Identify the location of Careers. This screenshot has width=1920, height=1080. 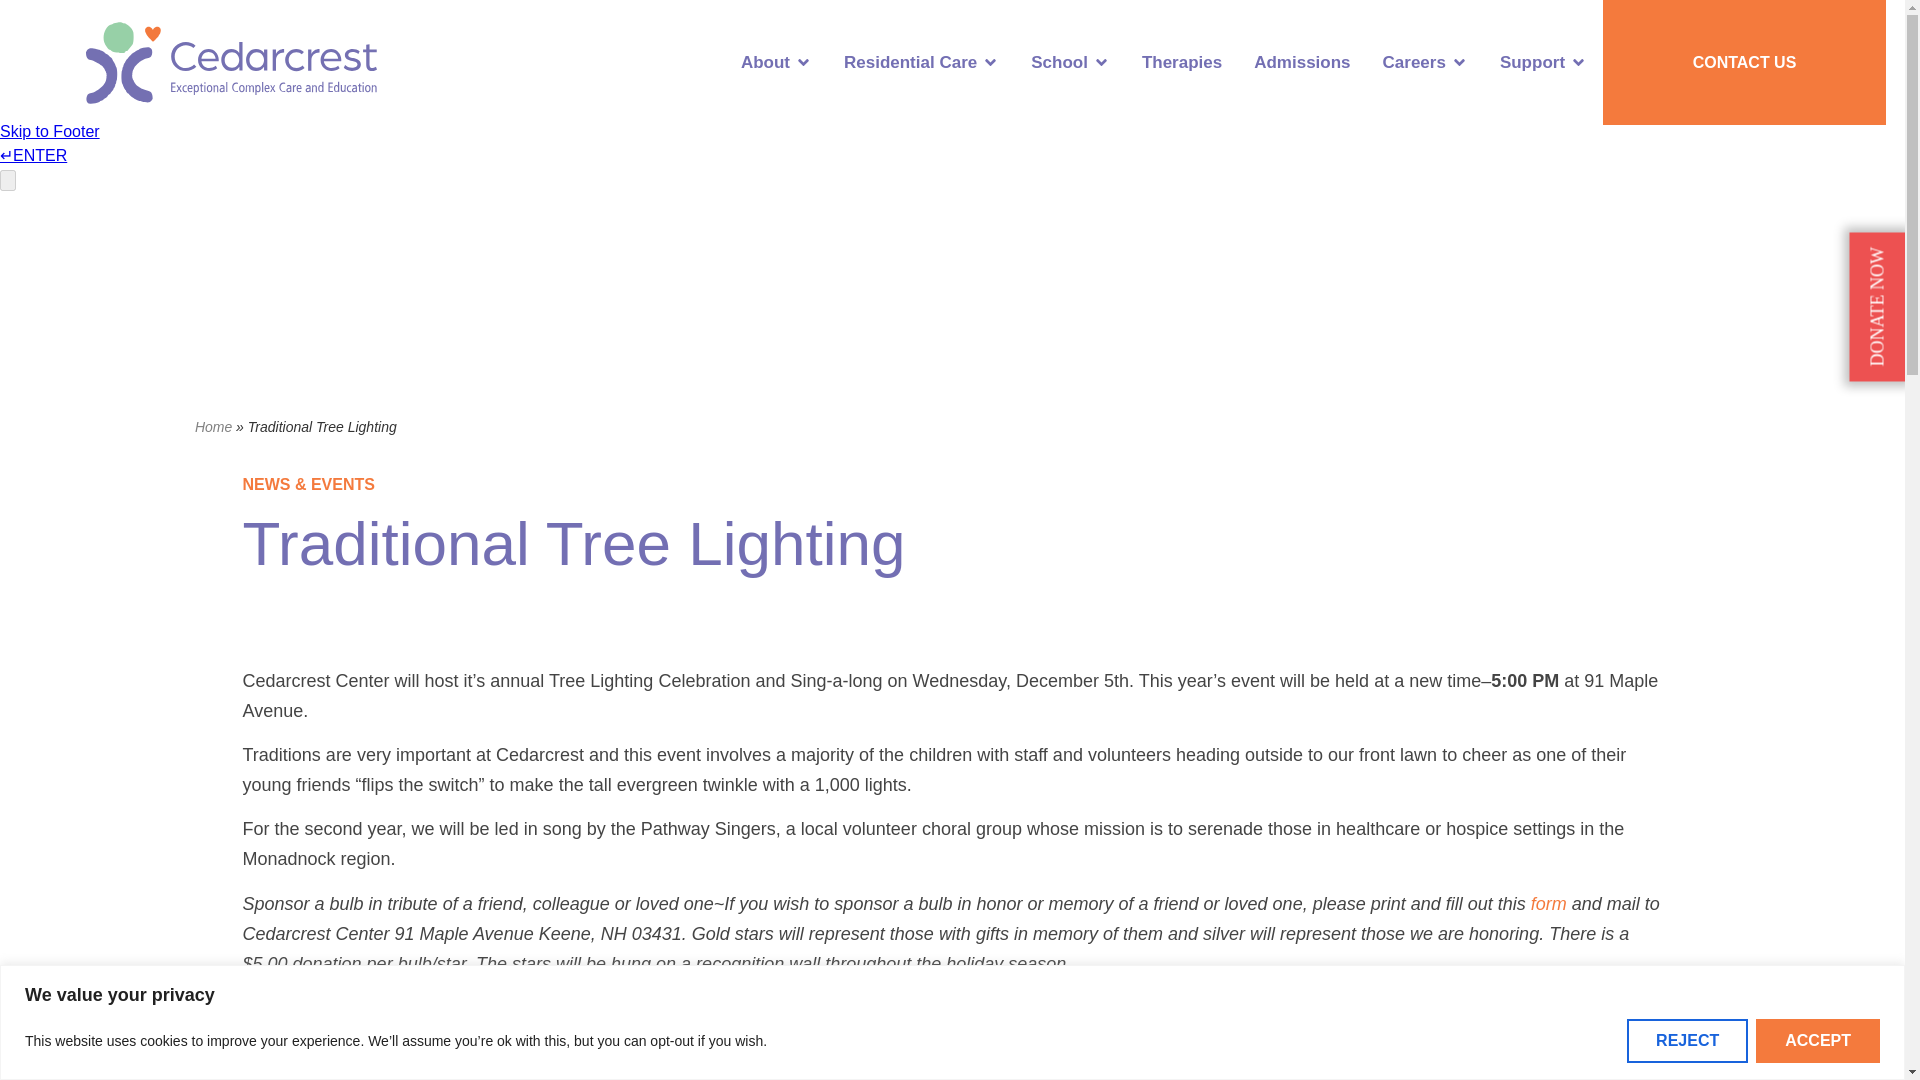
(1414, 62).